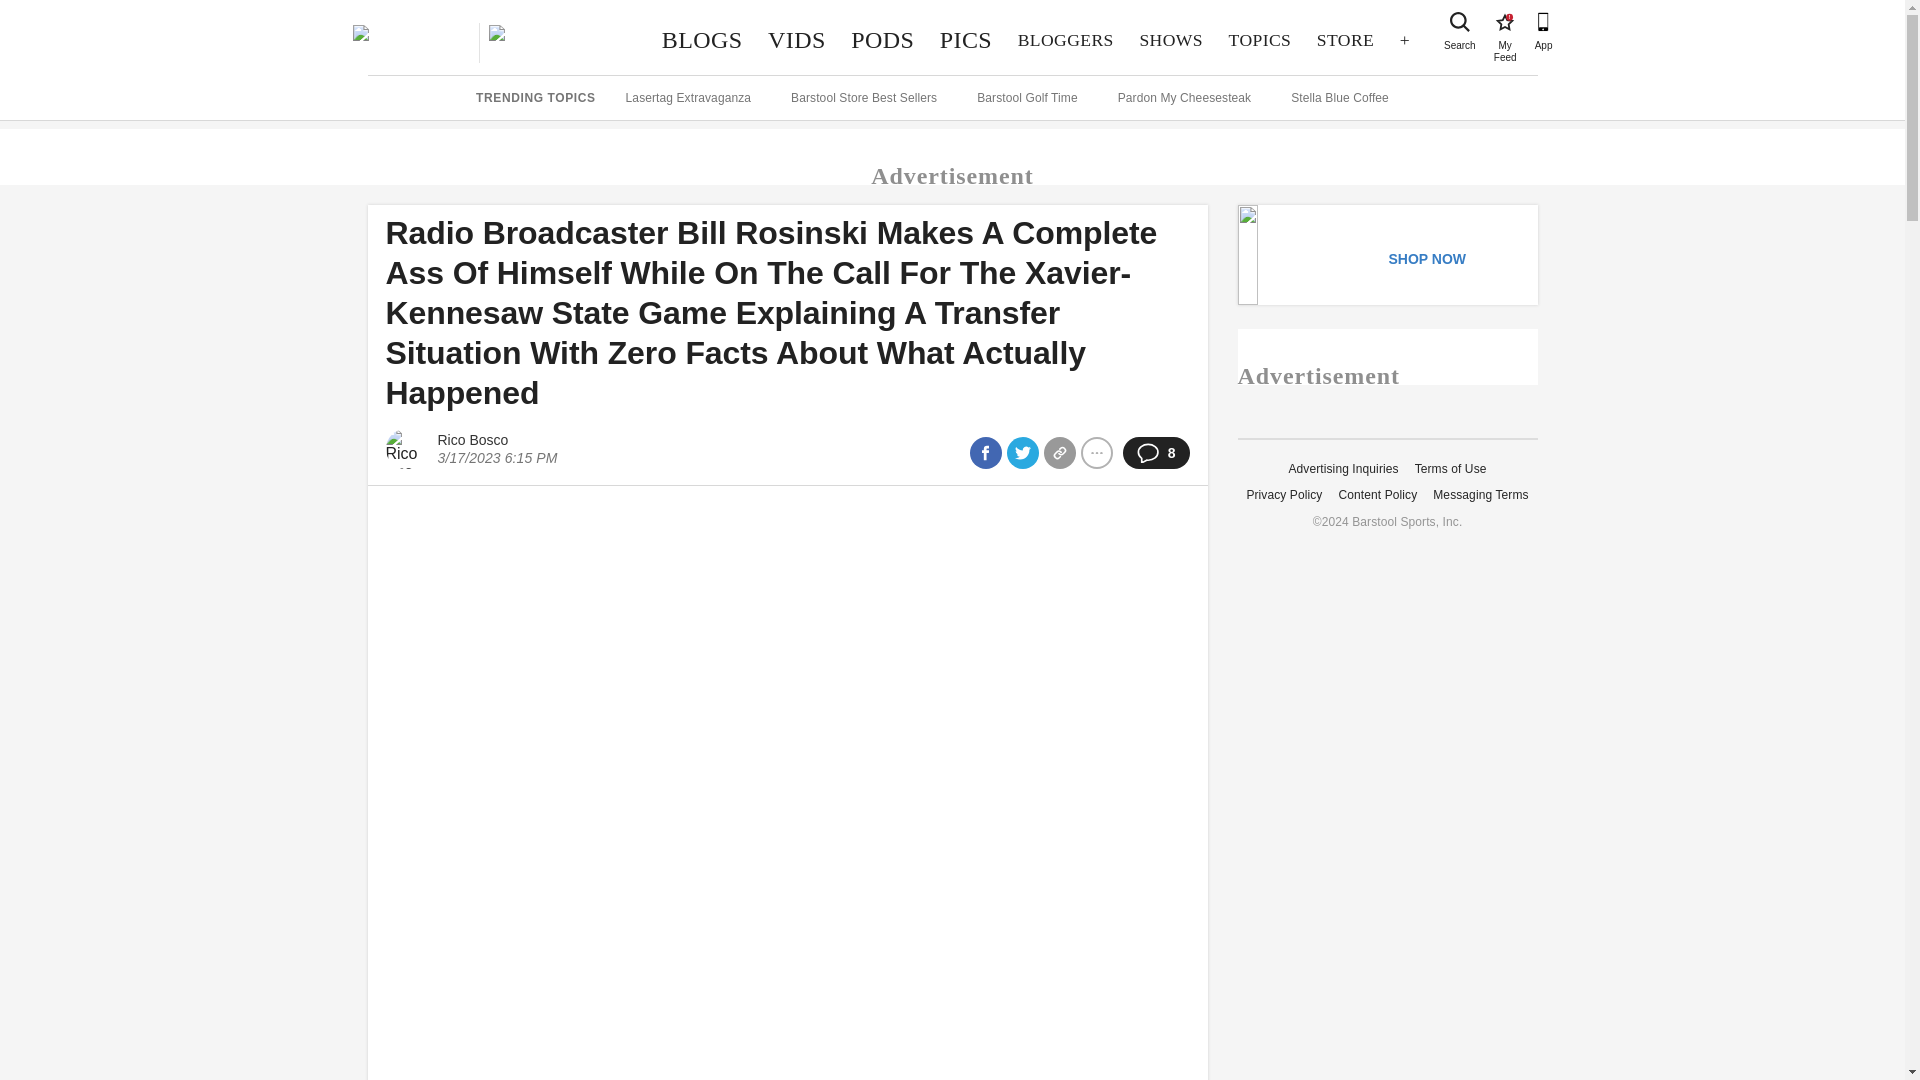 This screenshot has width=1920, height=1080. Describe the element at coordinates (882, 40) in the screenshot. I see `SHOWS` at that location.